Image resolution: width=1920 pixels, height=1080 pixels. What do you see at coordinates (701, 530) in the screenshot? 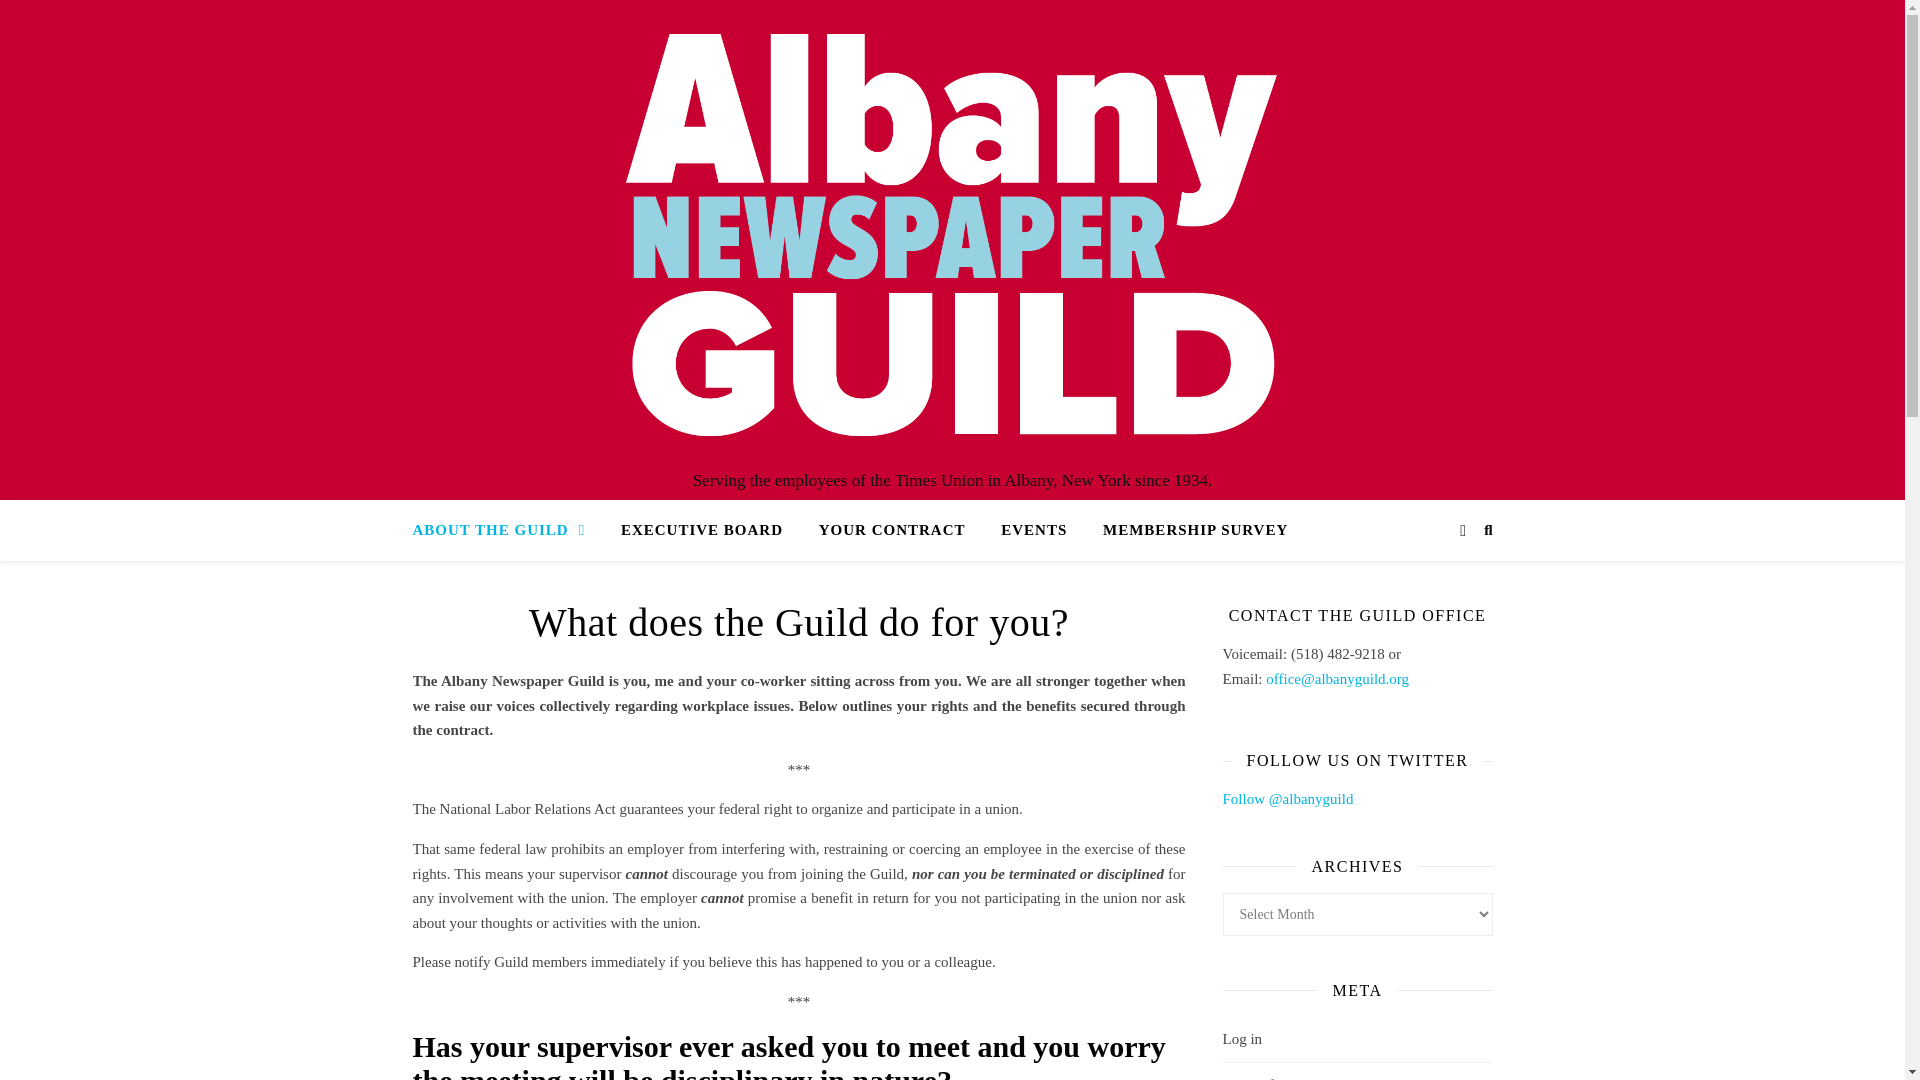
I see `EXECUTIVE BOARD` at bounding box center [701, 530].